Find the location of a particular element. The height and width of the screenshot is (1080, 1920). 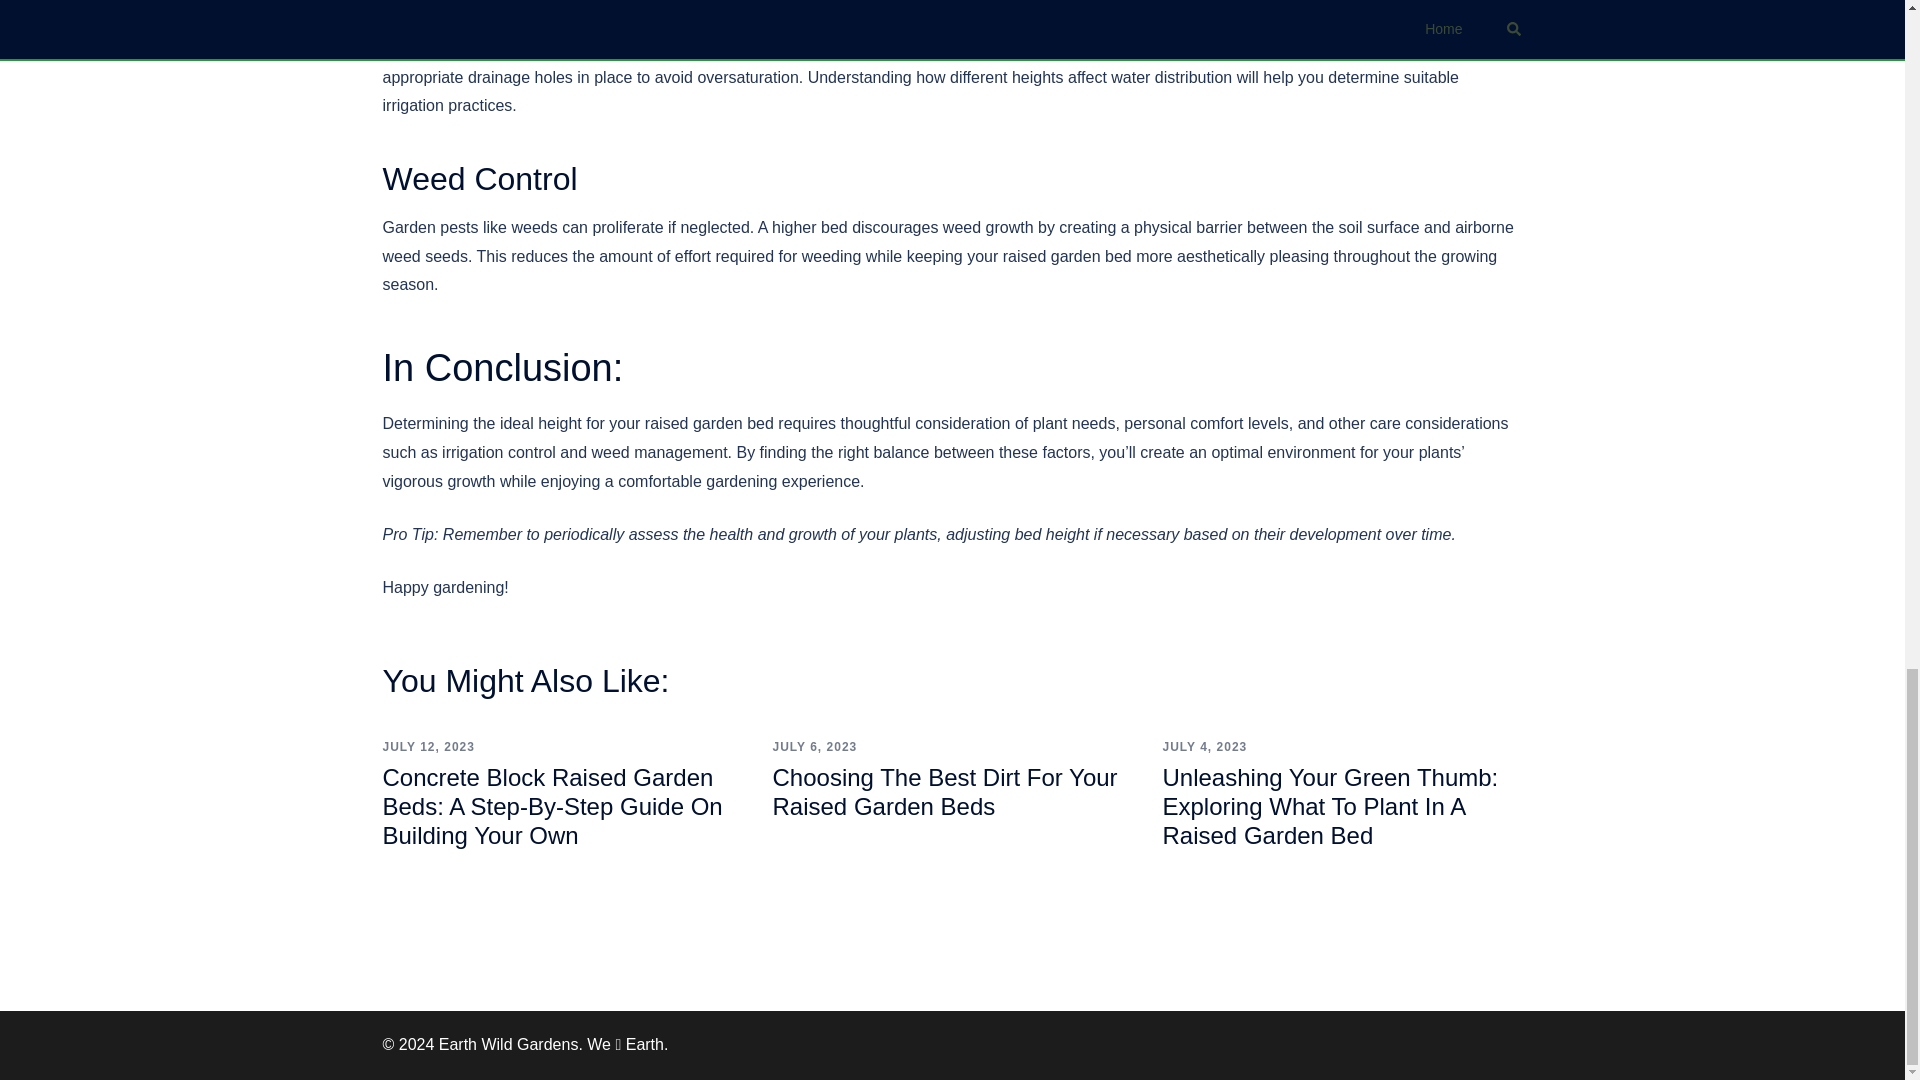

Choosing The Best Dirt For Your Raised Garden Beds is located at coordinates (944, 791).